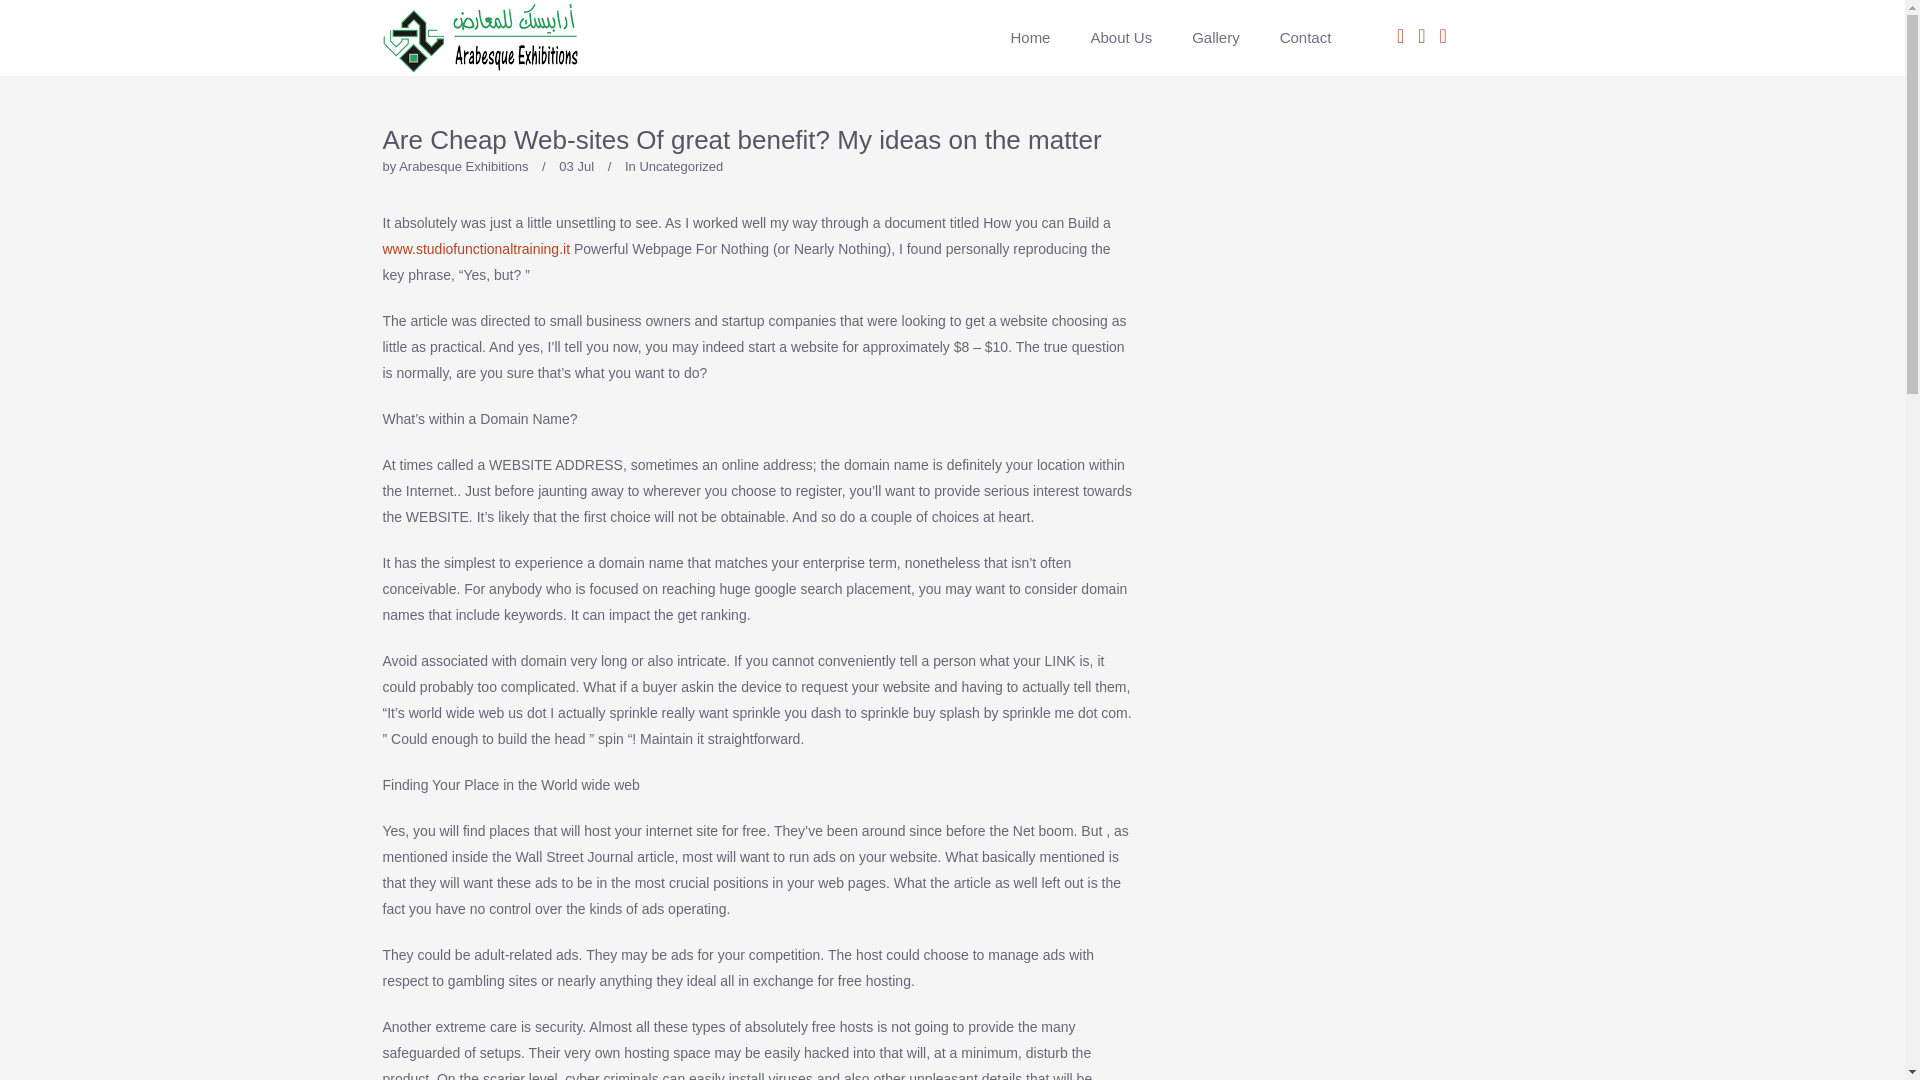 This screenshot has width=1920, height=1080. What do you see at coordinates (1296, 38) in the screenshot?
I see `Contact` at bounding box center [1296, 38].